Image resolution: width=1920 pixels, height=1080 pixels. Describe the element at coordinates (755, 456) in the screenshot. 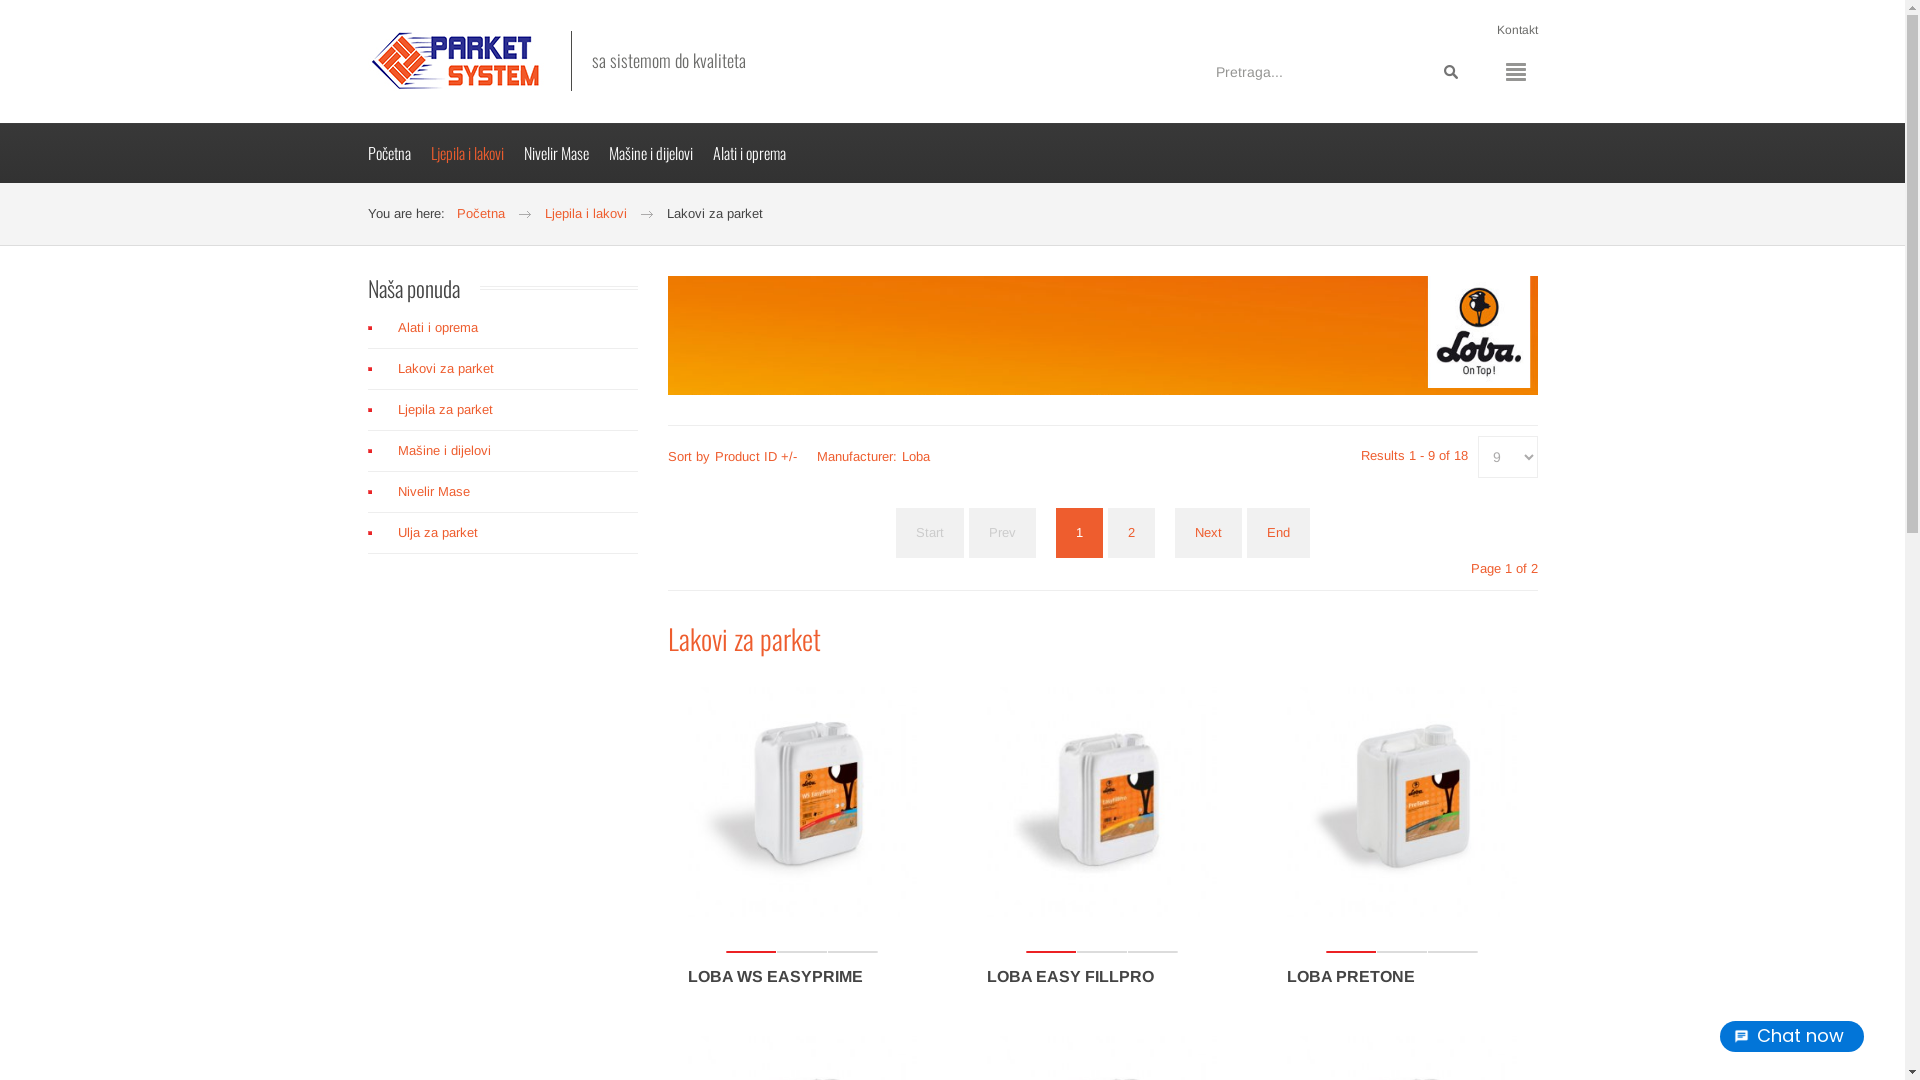

I see `Product ID +/-` at that location.